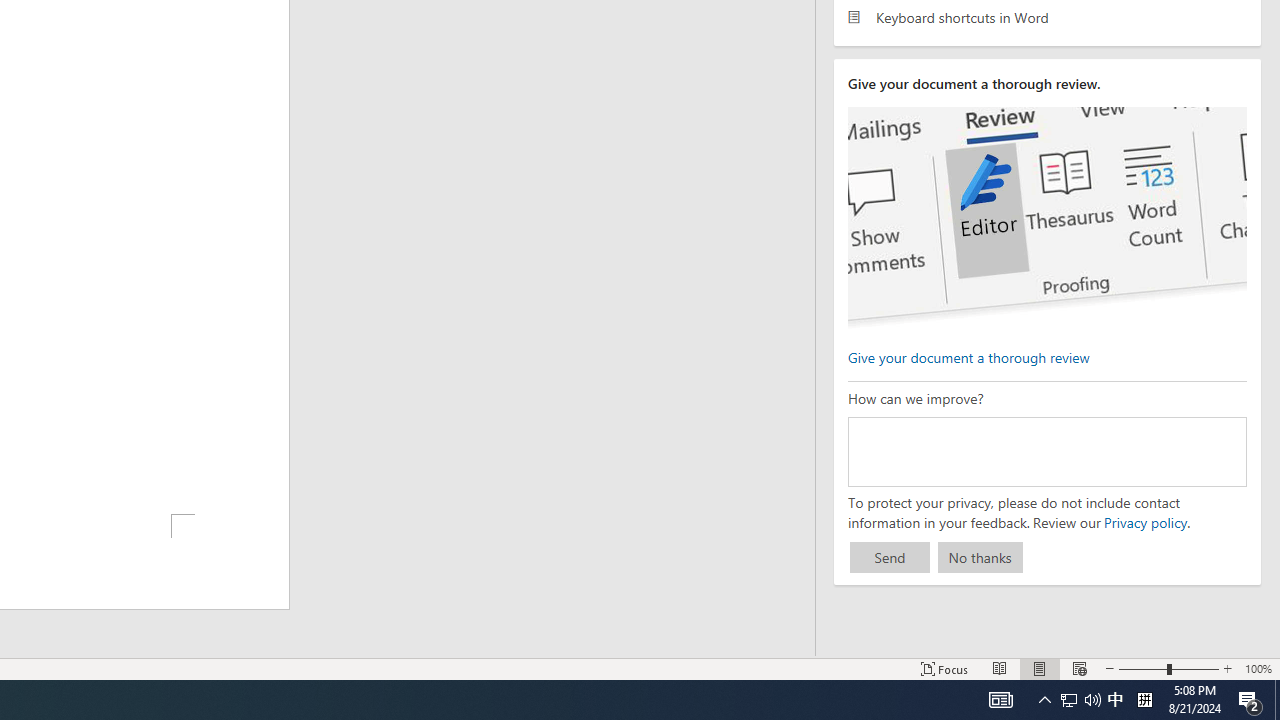 This screenshot has width=1280, height=720. Describe the element at coordinates (980, 558) in the screenshot. I see `No thanks` at that location.